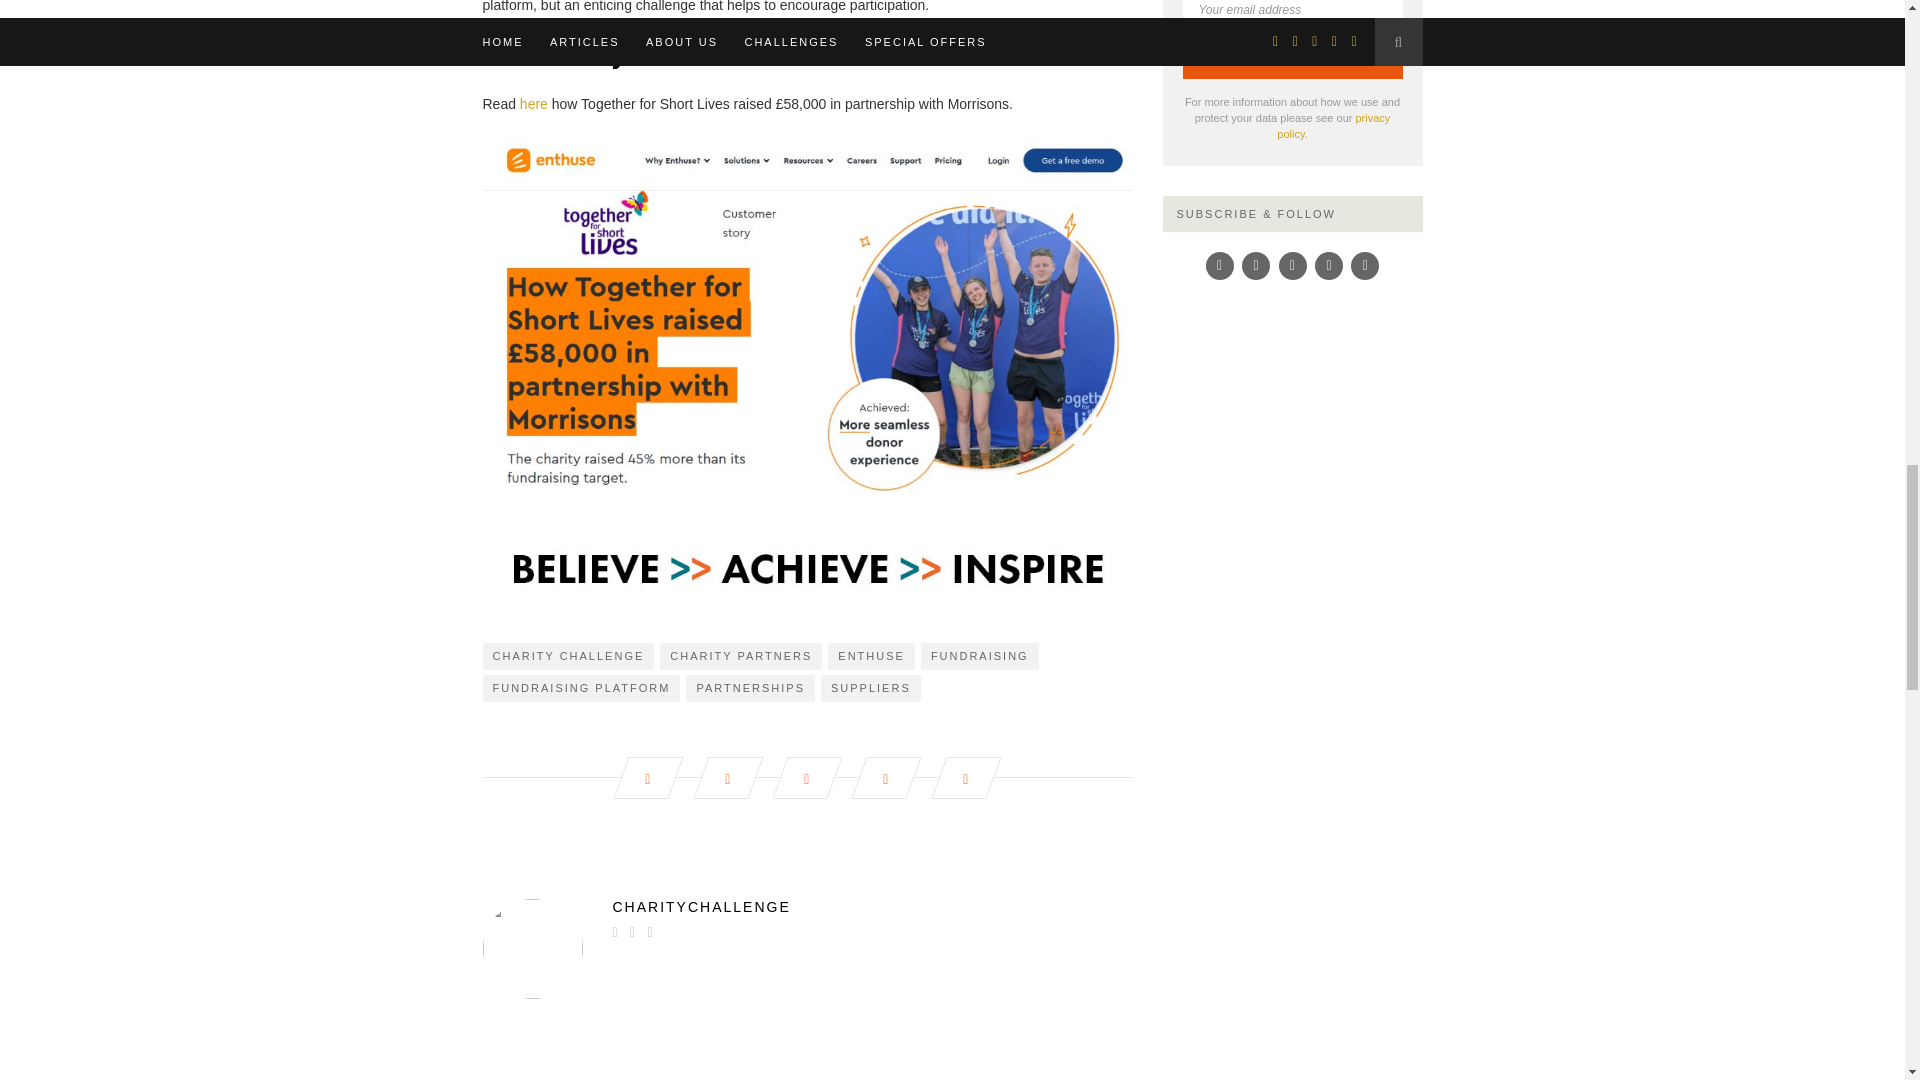  What do you see at coordinates (534, 104) in the screenshot?
I see `here` at bounding box center [534, 104].